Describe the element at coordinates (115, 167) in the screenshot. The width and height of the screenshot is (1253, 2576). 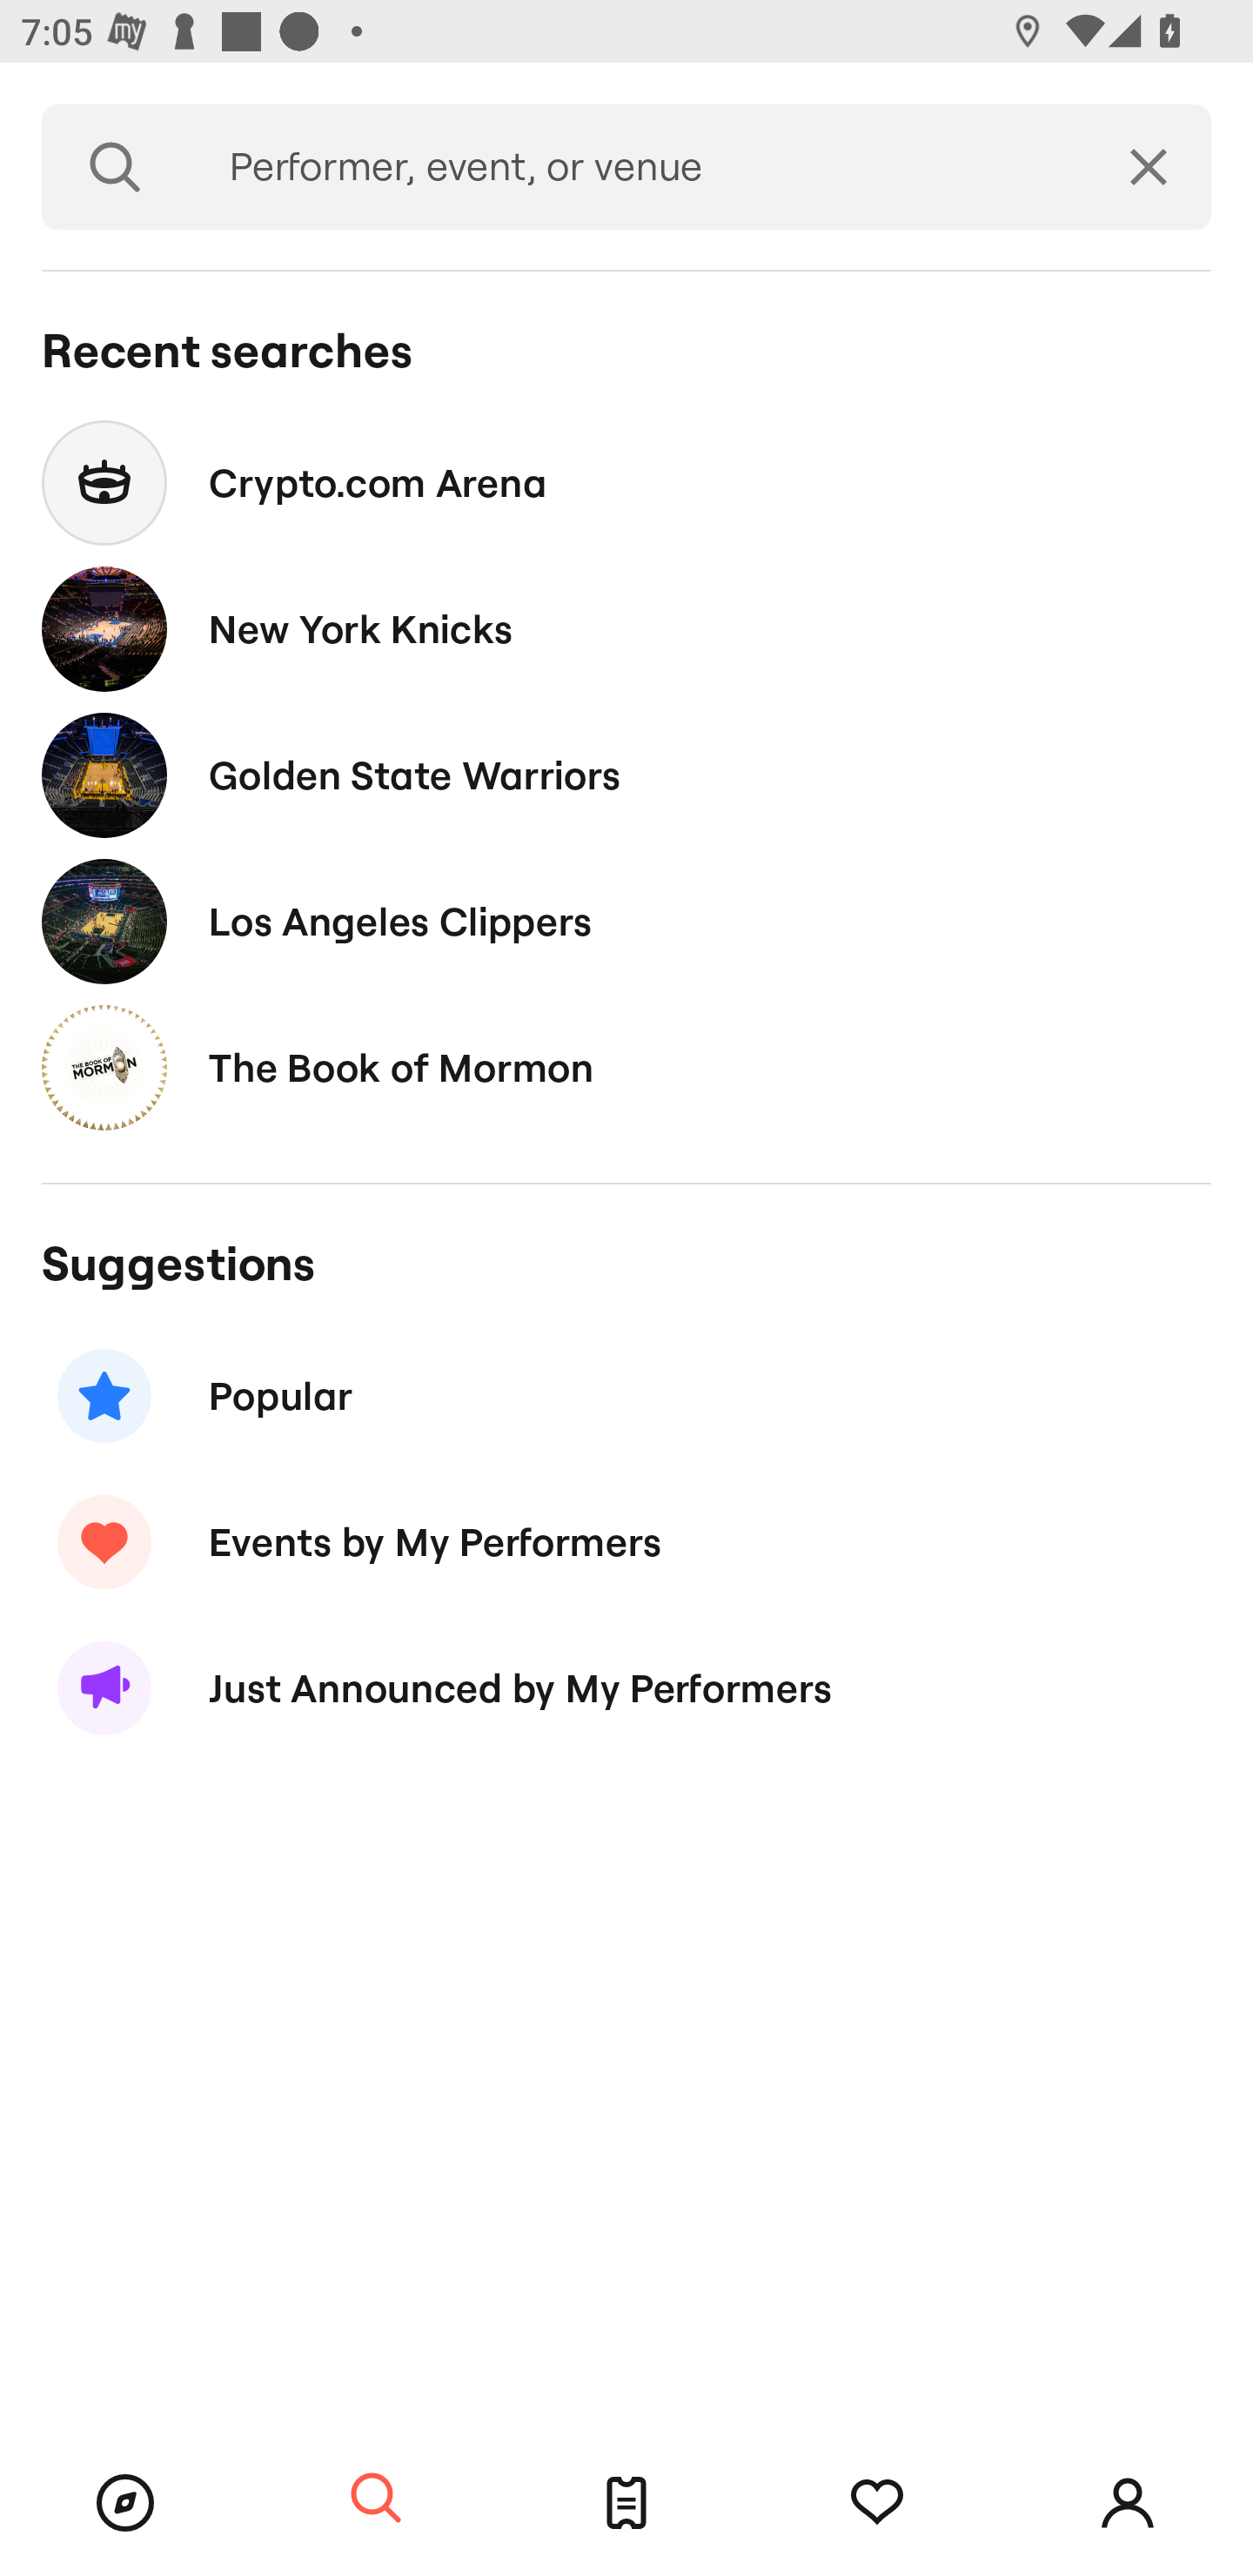
I see `Search` at that location.